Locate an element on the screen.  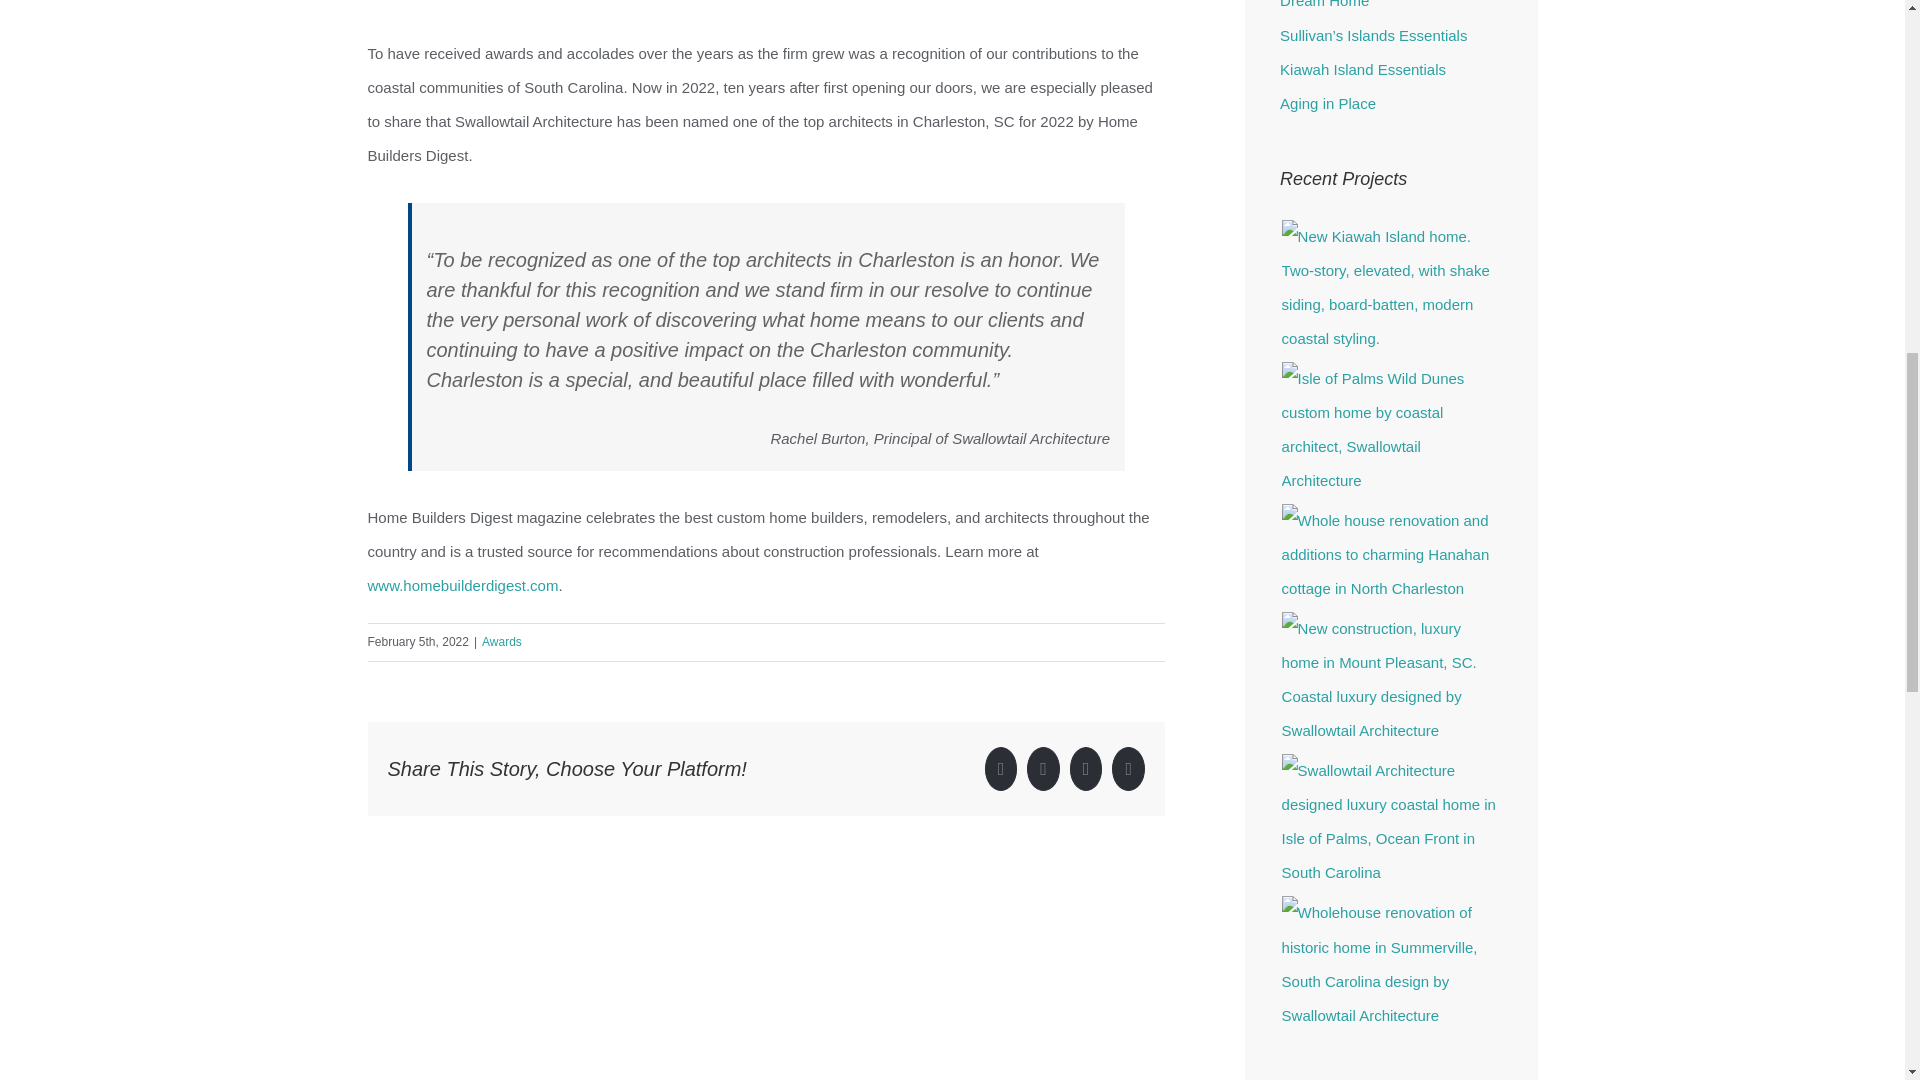
Isle of Palms Ocean Front Coastal is located at coordinates (1390, 822).